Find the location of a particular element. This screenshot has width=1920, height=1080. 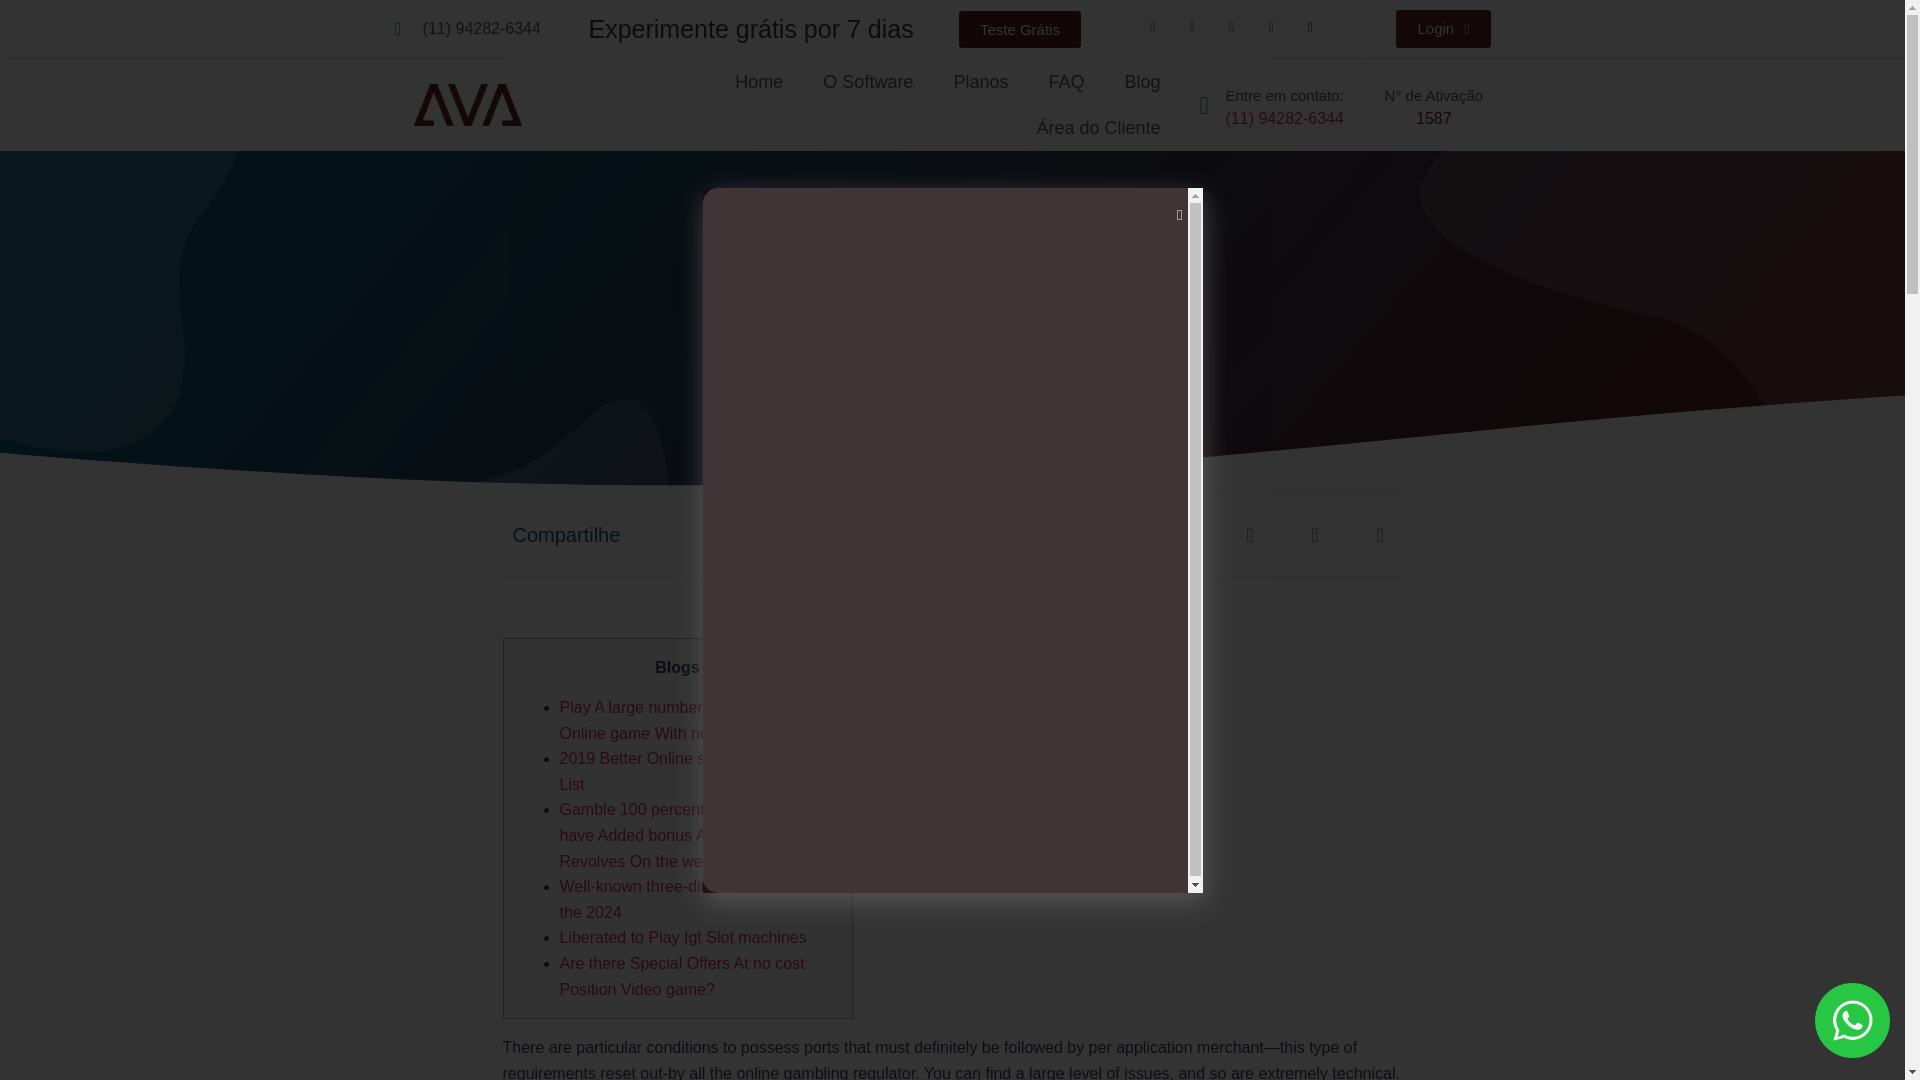

FAQ is located at coordinates (1066, 82).